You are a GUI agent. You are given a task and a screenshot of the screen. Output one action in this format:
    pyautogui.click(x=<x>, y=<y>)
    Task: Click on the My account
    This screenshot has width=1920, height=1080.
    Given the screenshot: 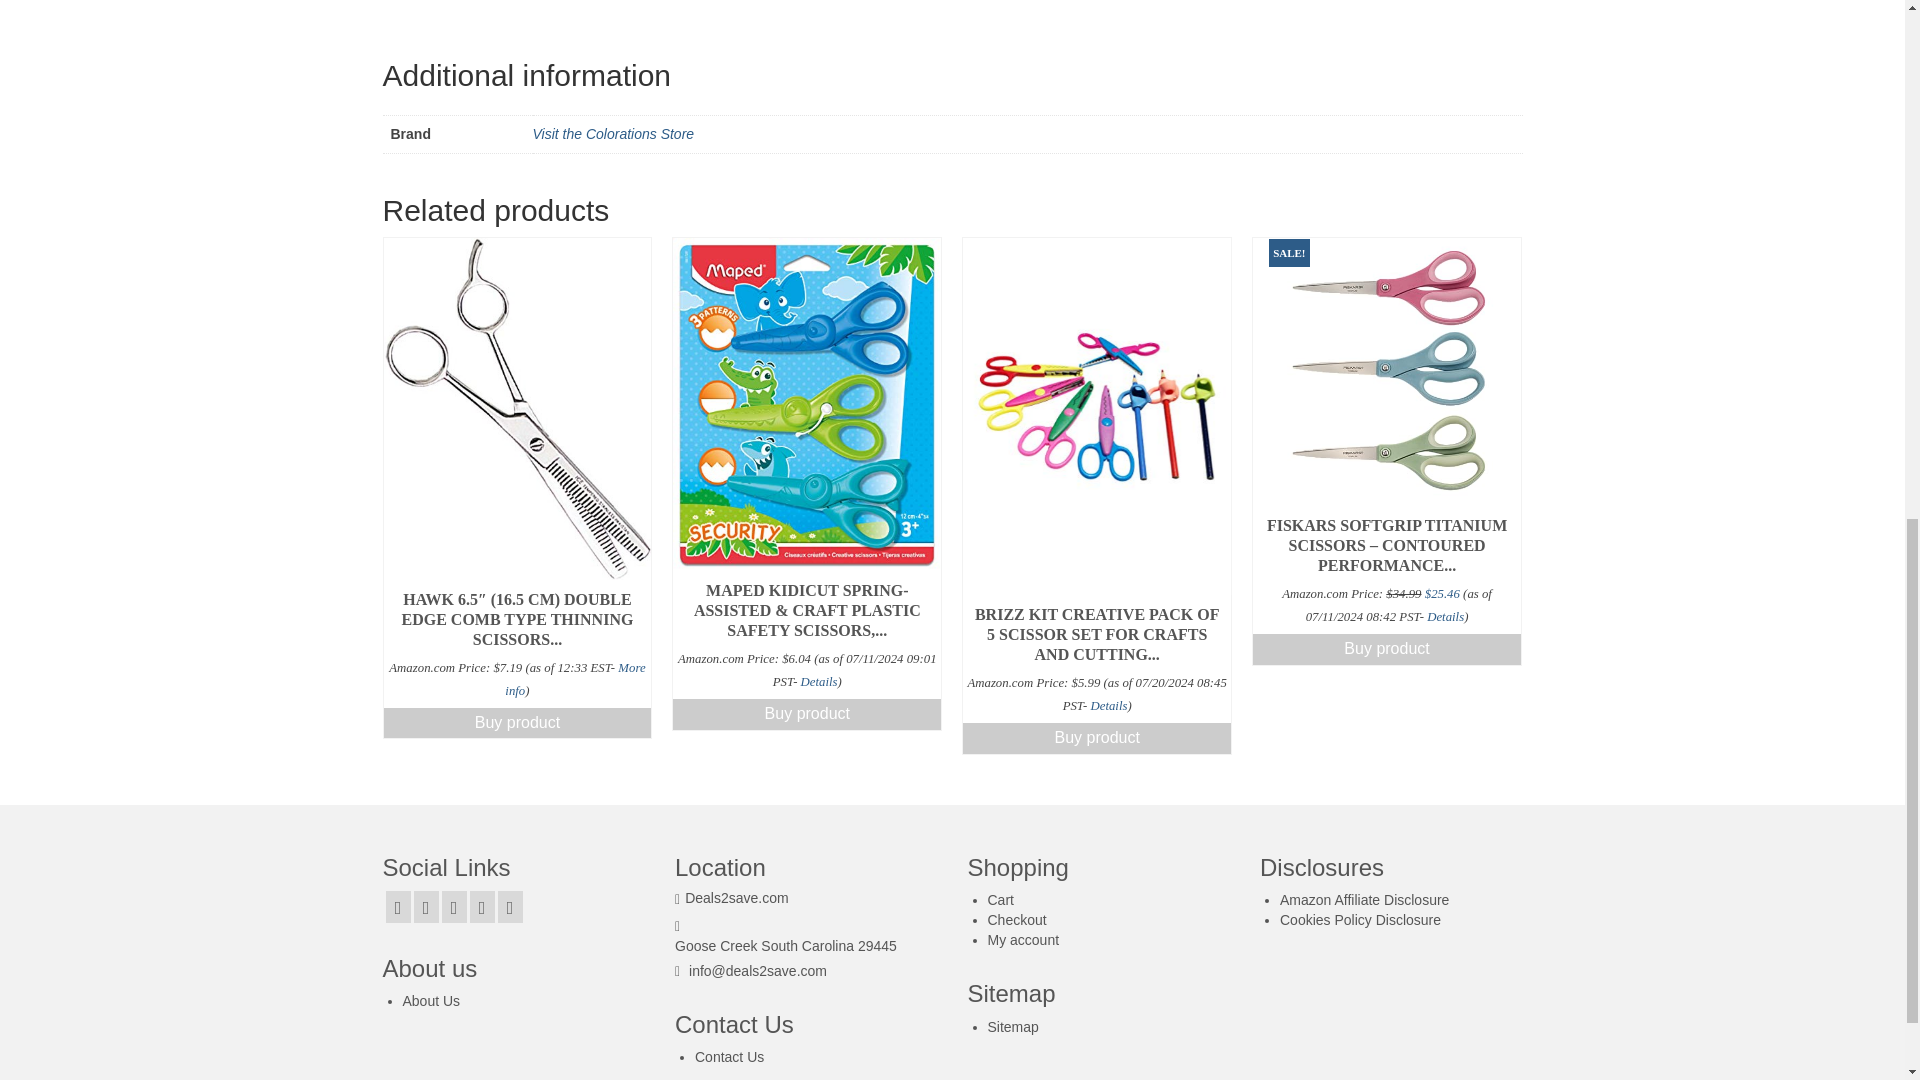 What is the action you would take?
    pyautogui.click(x=1024, y=940)
    